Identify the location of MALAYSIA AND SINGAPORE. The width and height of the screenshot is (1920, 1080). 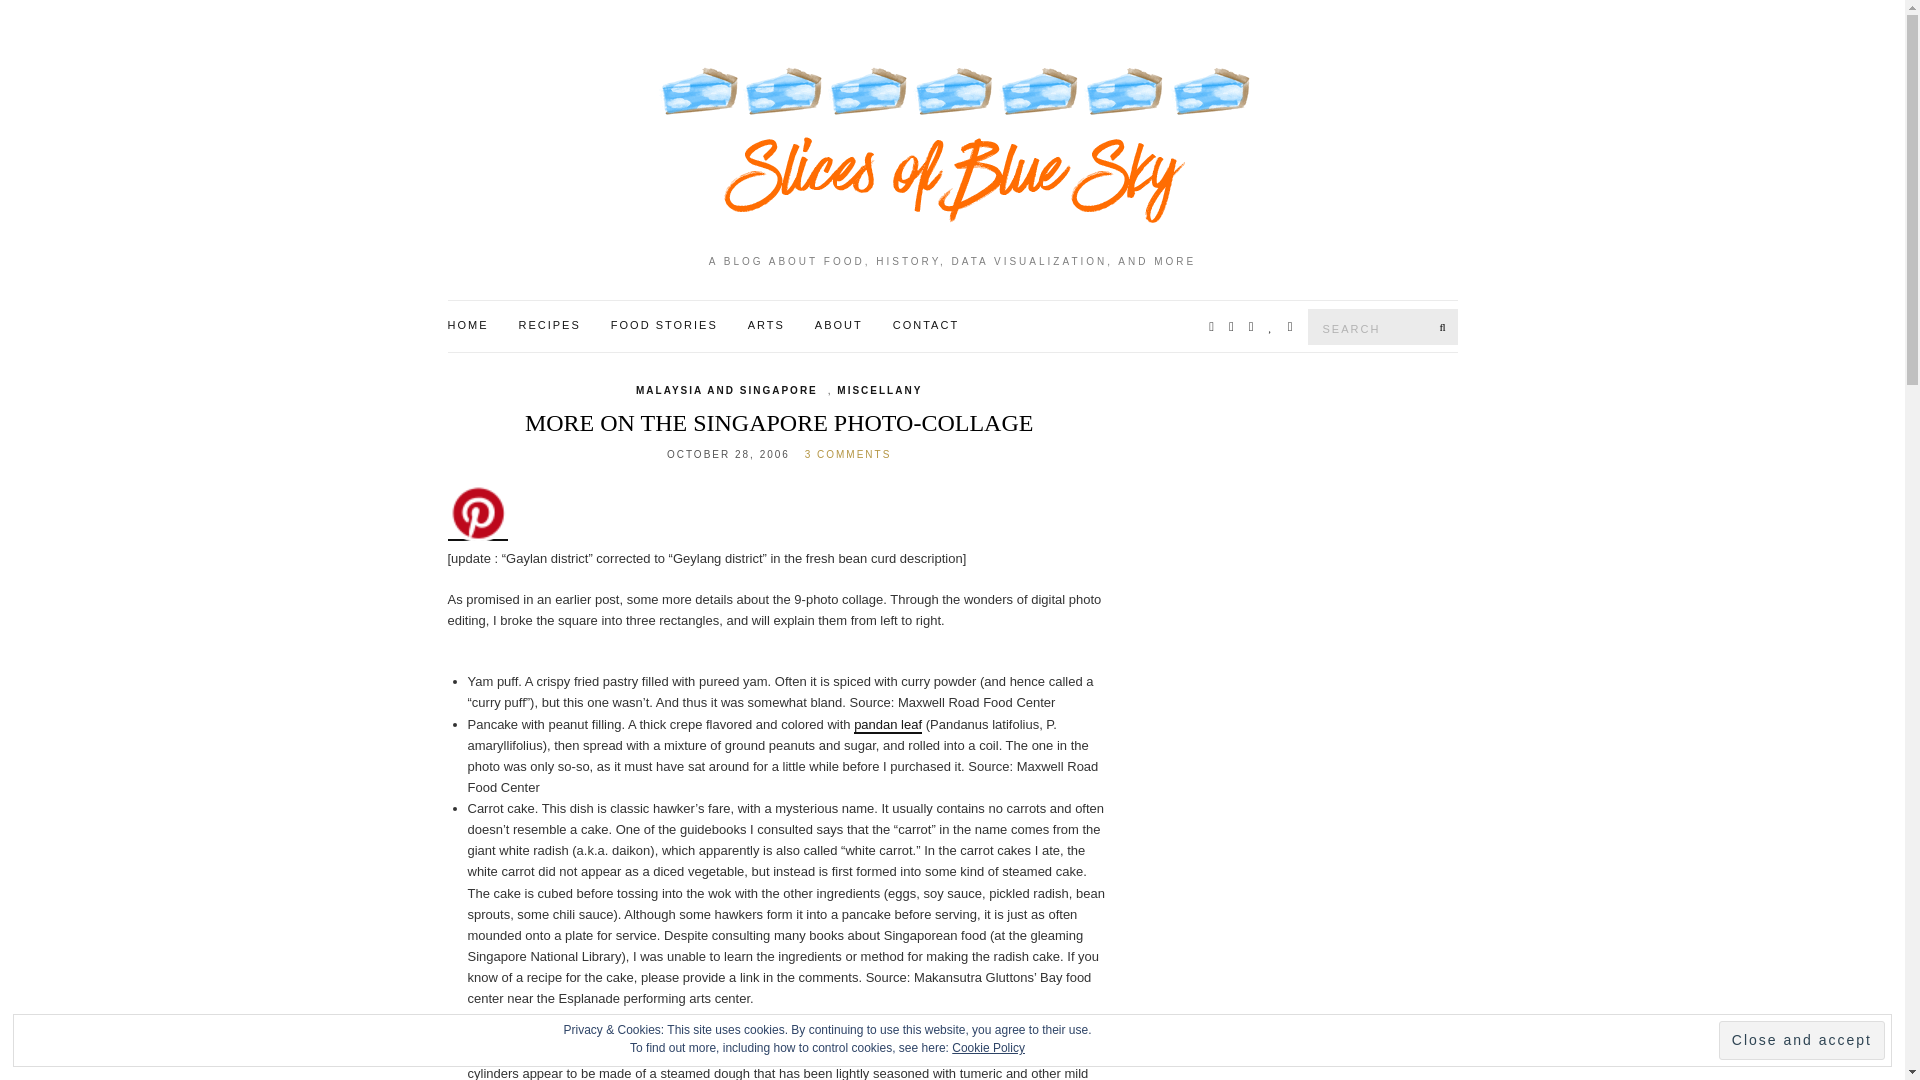
(726, 390).